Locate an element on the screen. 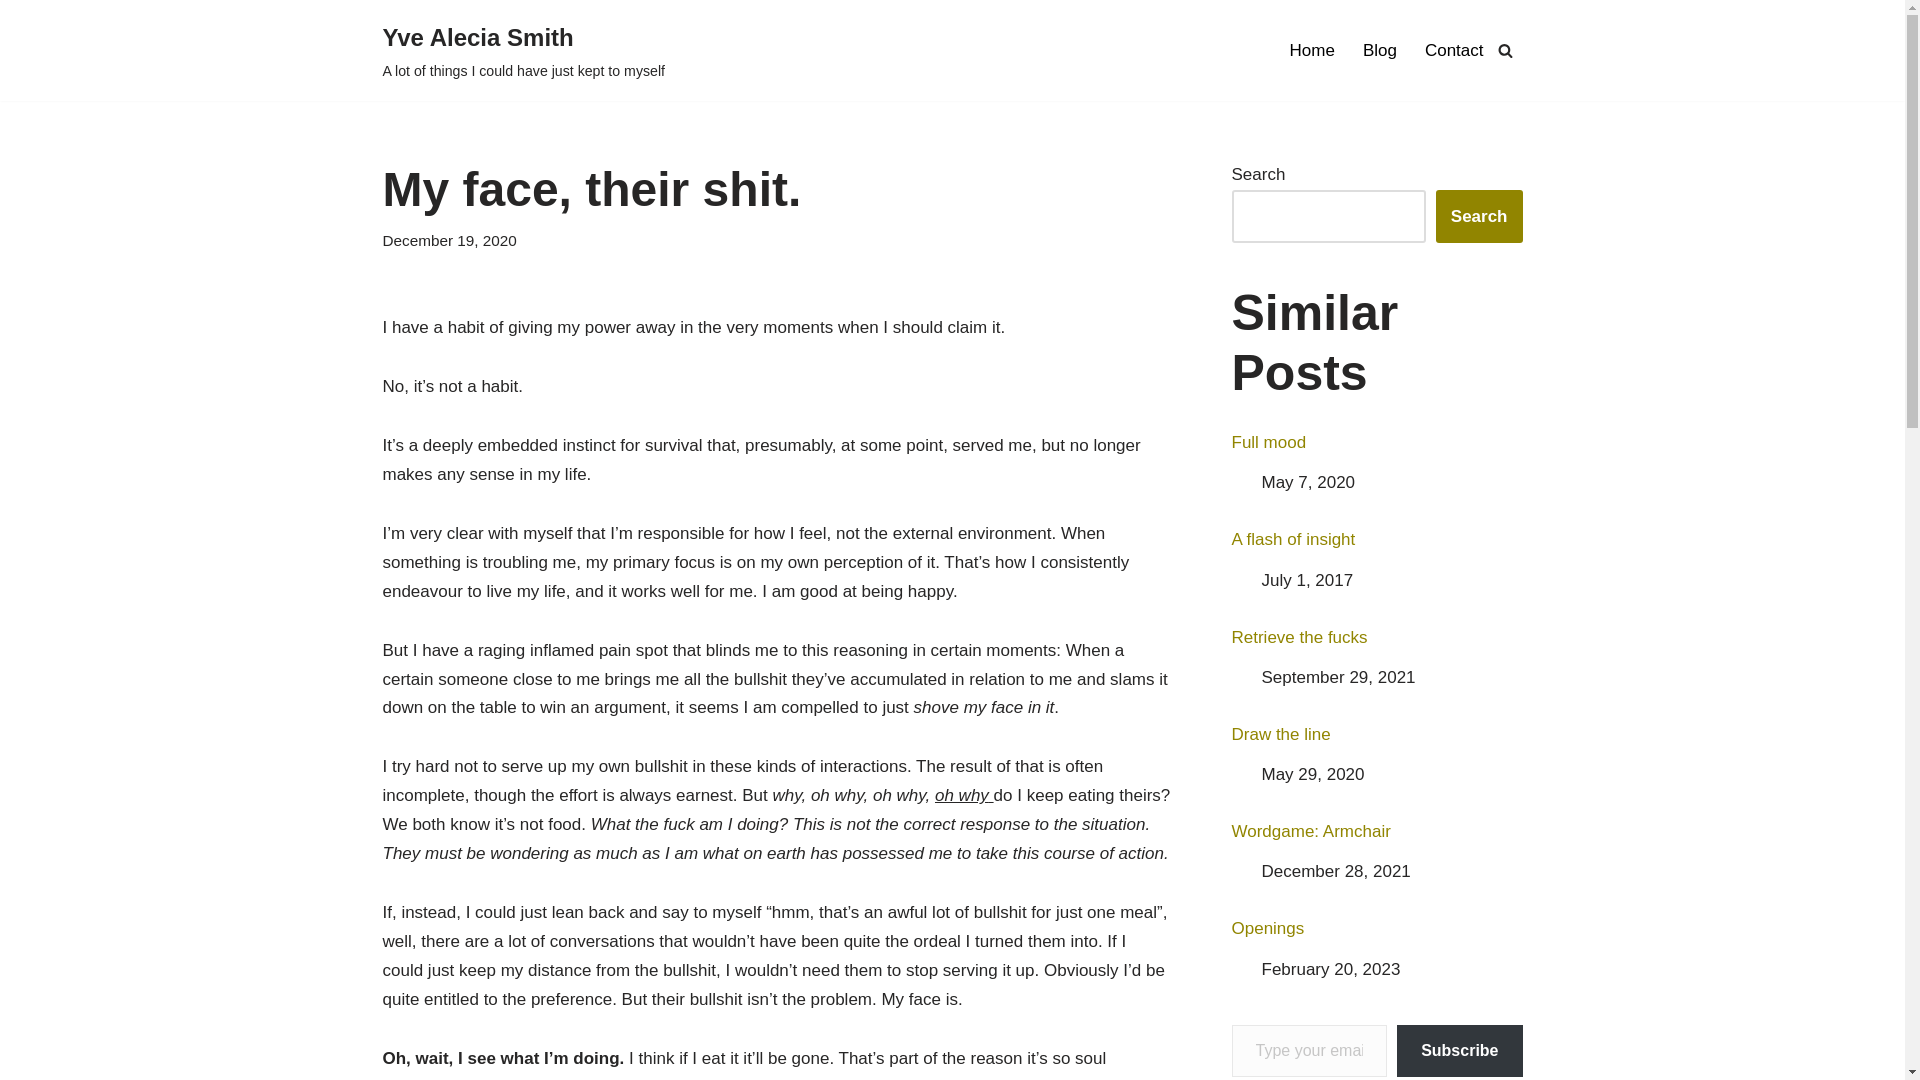  Home is located at coordinates (1312, 49).